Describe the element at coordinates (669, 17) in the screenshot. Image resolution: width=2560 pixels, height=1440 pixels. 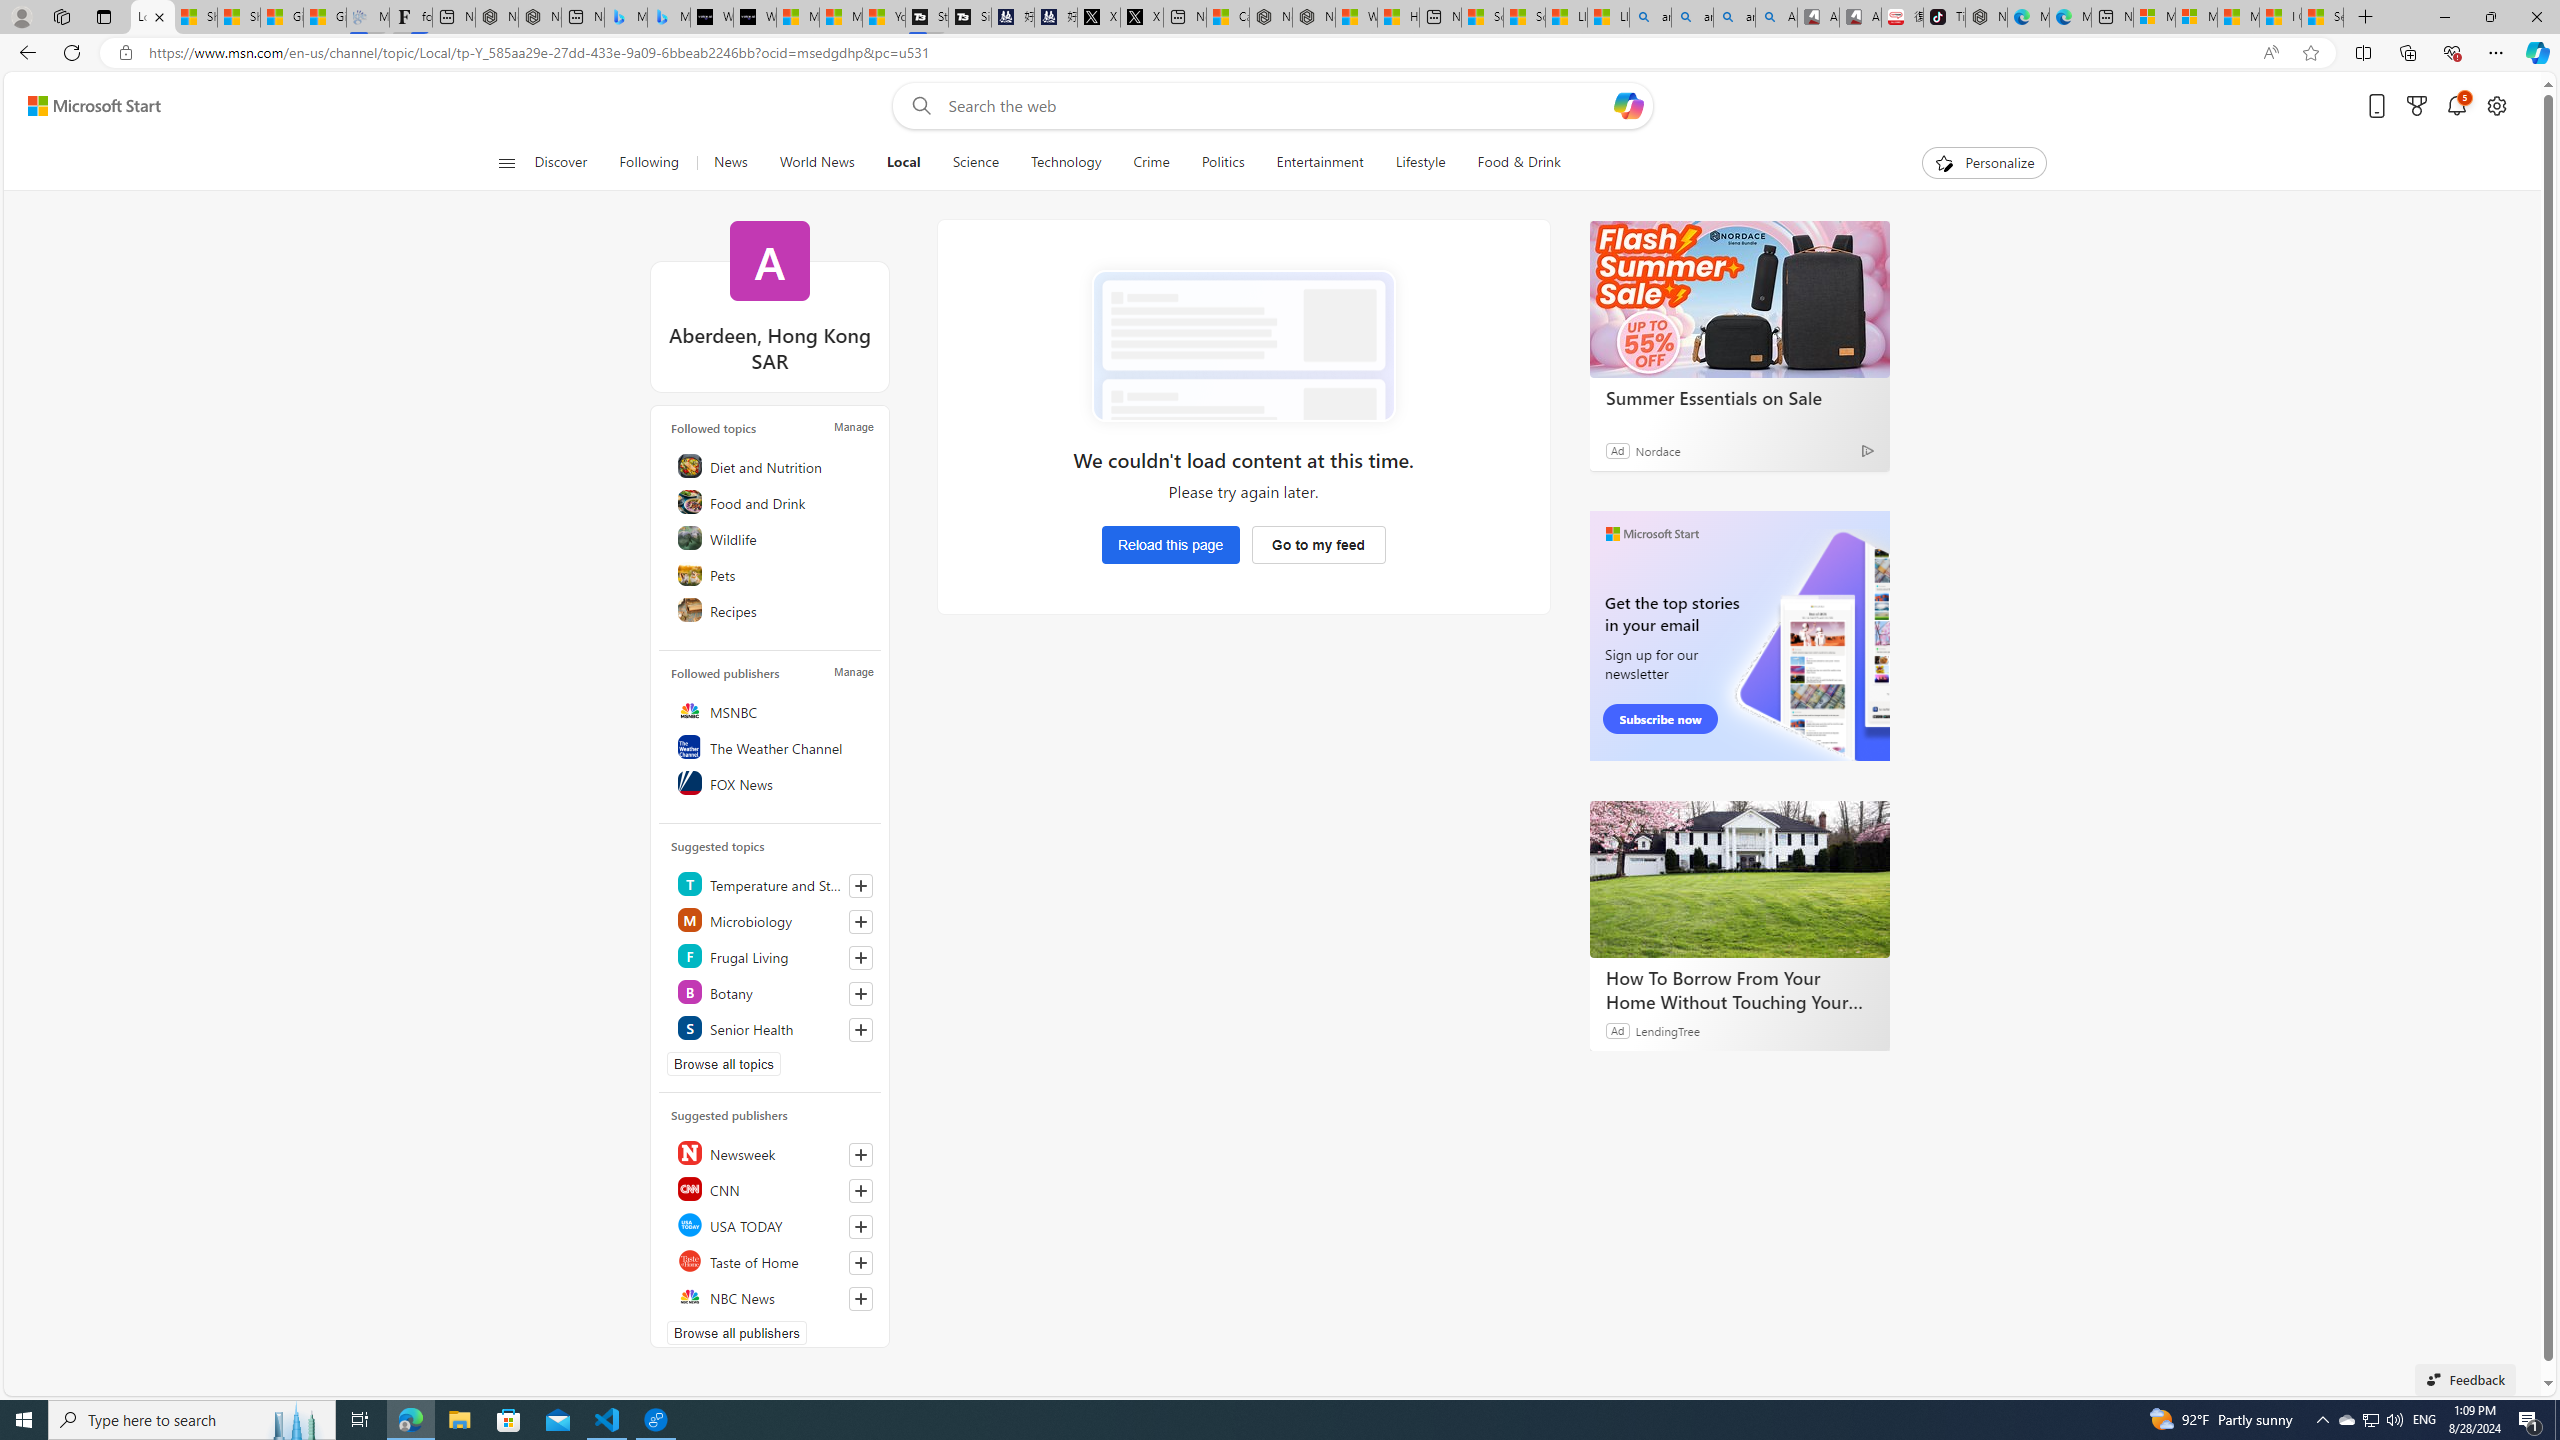
I see `Microsoft Bing Travel - Shangri-La Hotel Bangkok` at that location.